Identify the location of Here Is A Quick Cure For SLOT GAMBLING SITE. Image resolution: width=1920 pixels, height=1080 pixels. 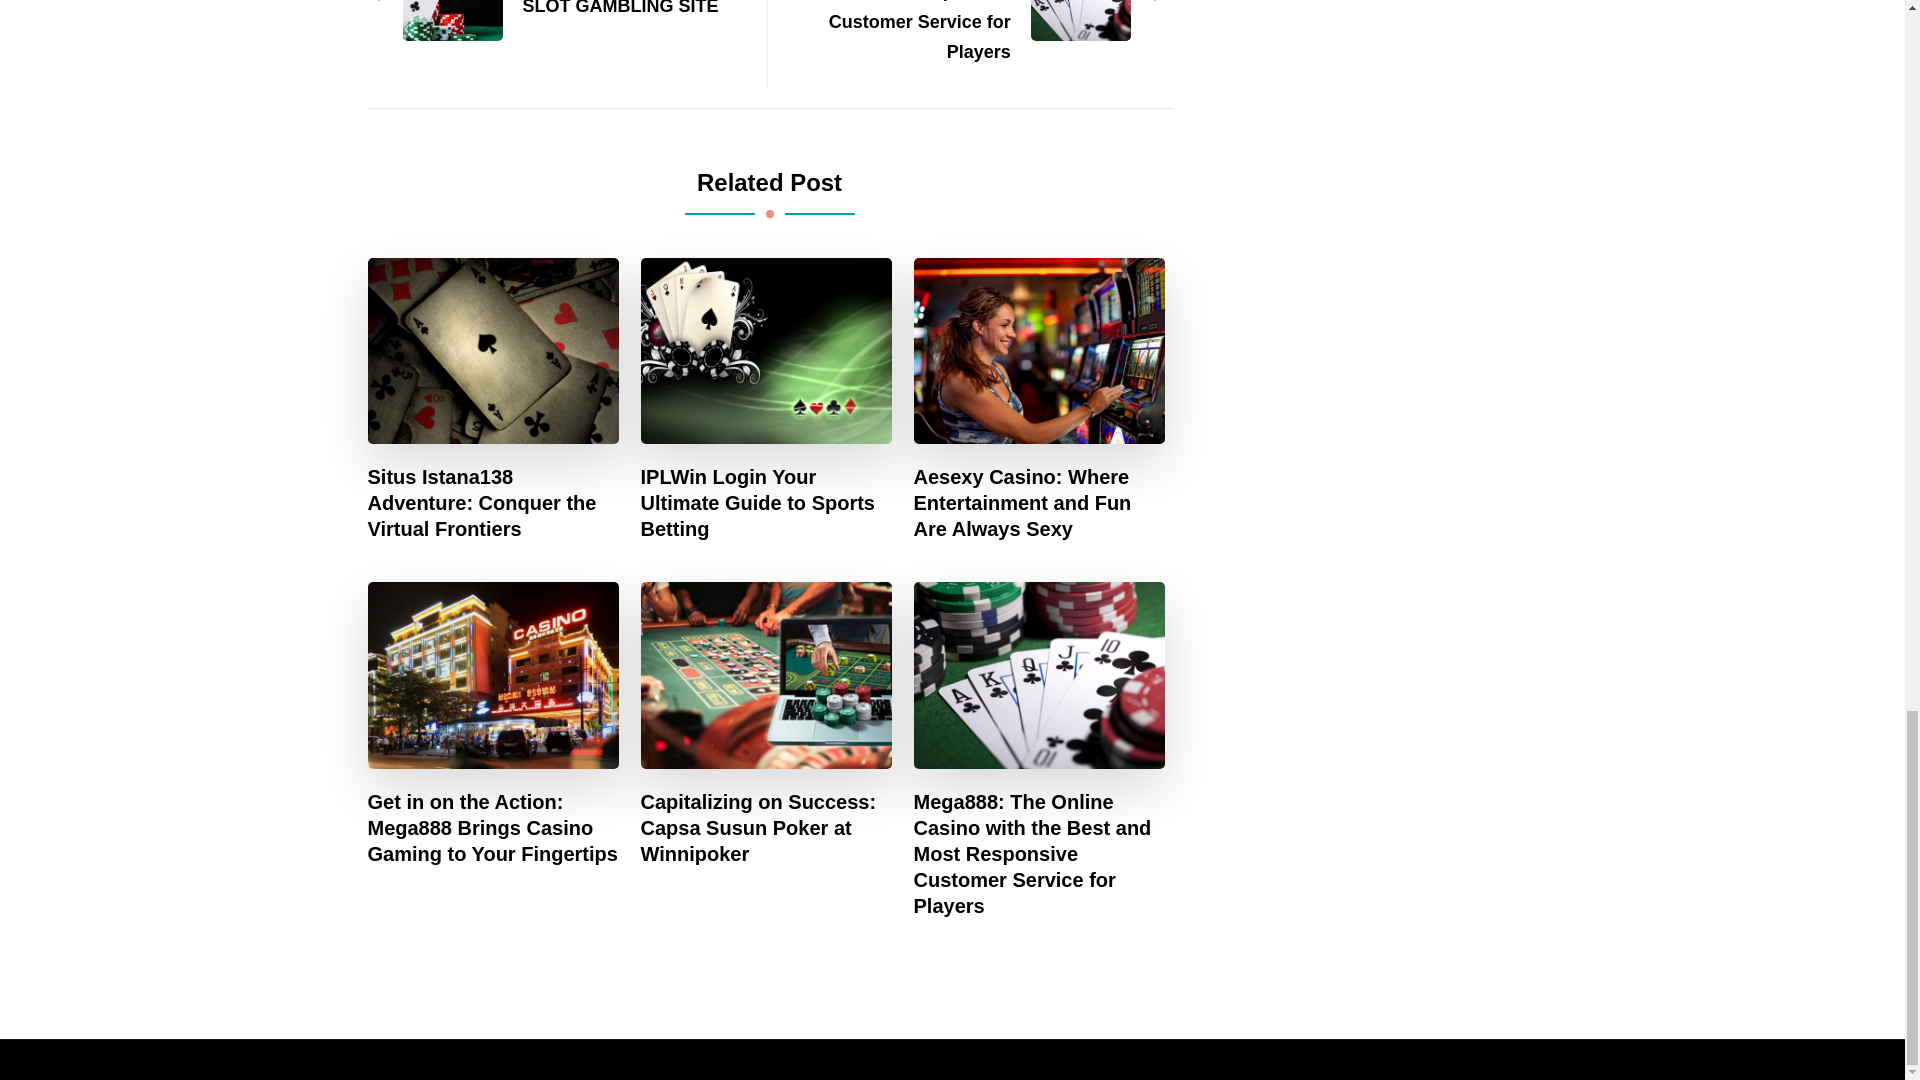
(556, 10).